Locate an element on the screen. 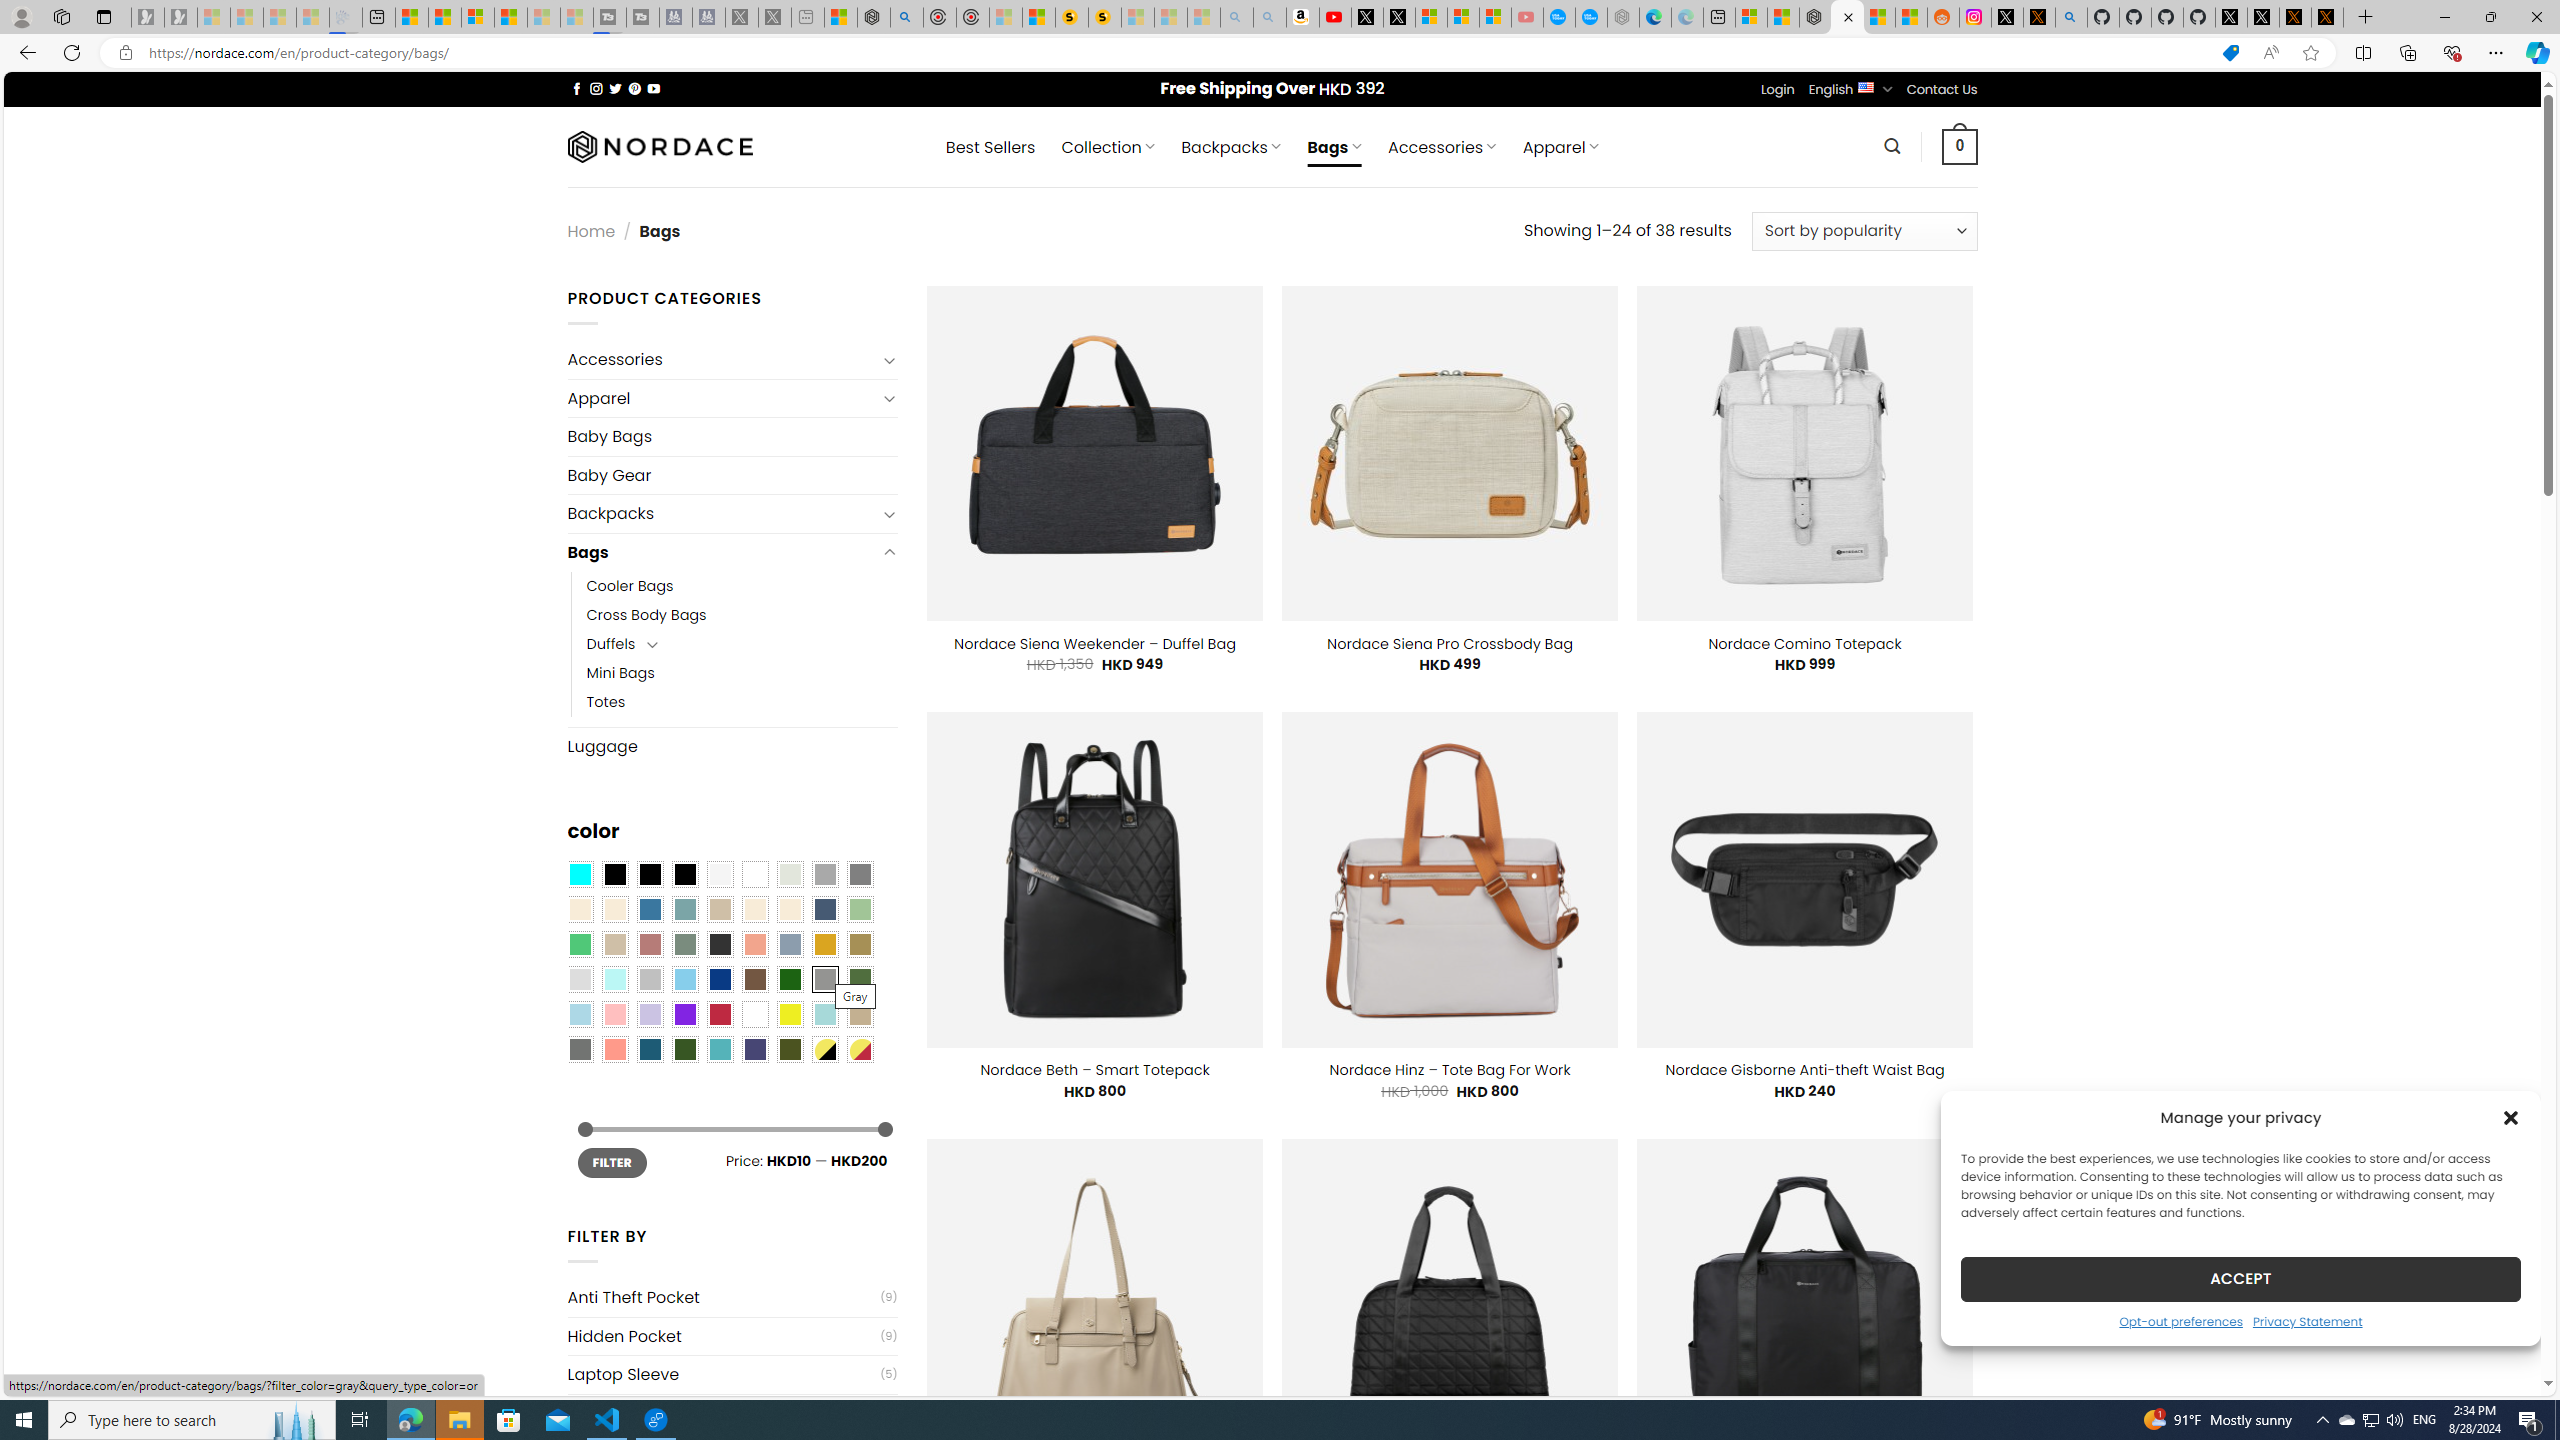 The width and height of the screenshot is (2560, 1440). Duffels is located at coordinates (610, 644).